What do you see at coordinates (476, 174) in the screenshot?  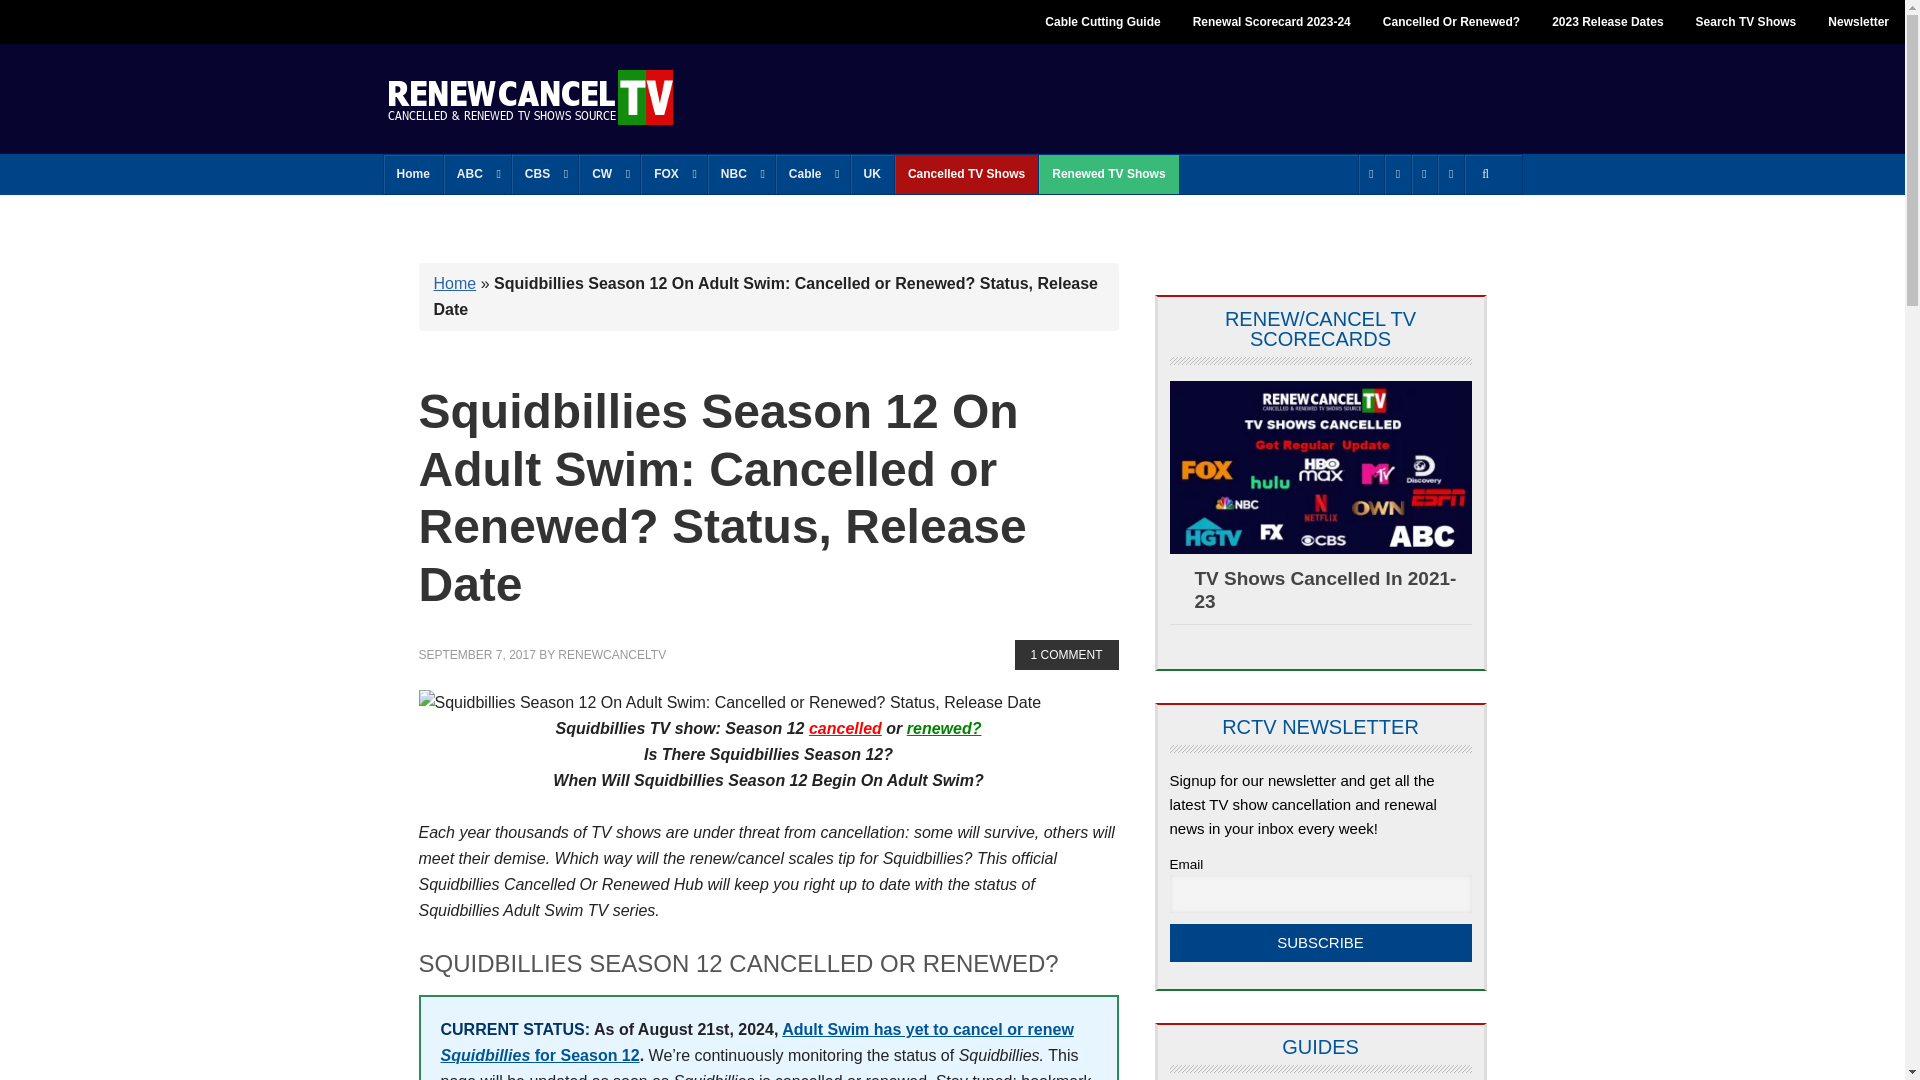 I see `ABC` at bounding box center [476, 174].